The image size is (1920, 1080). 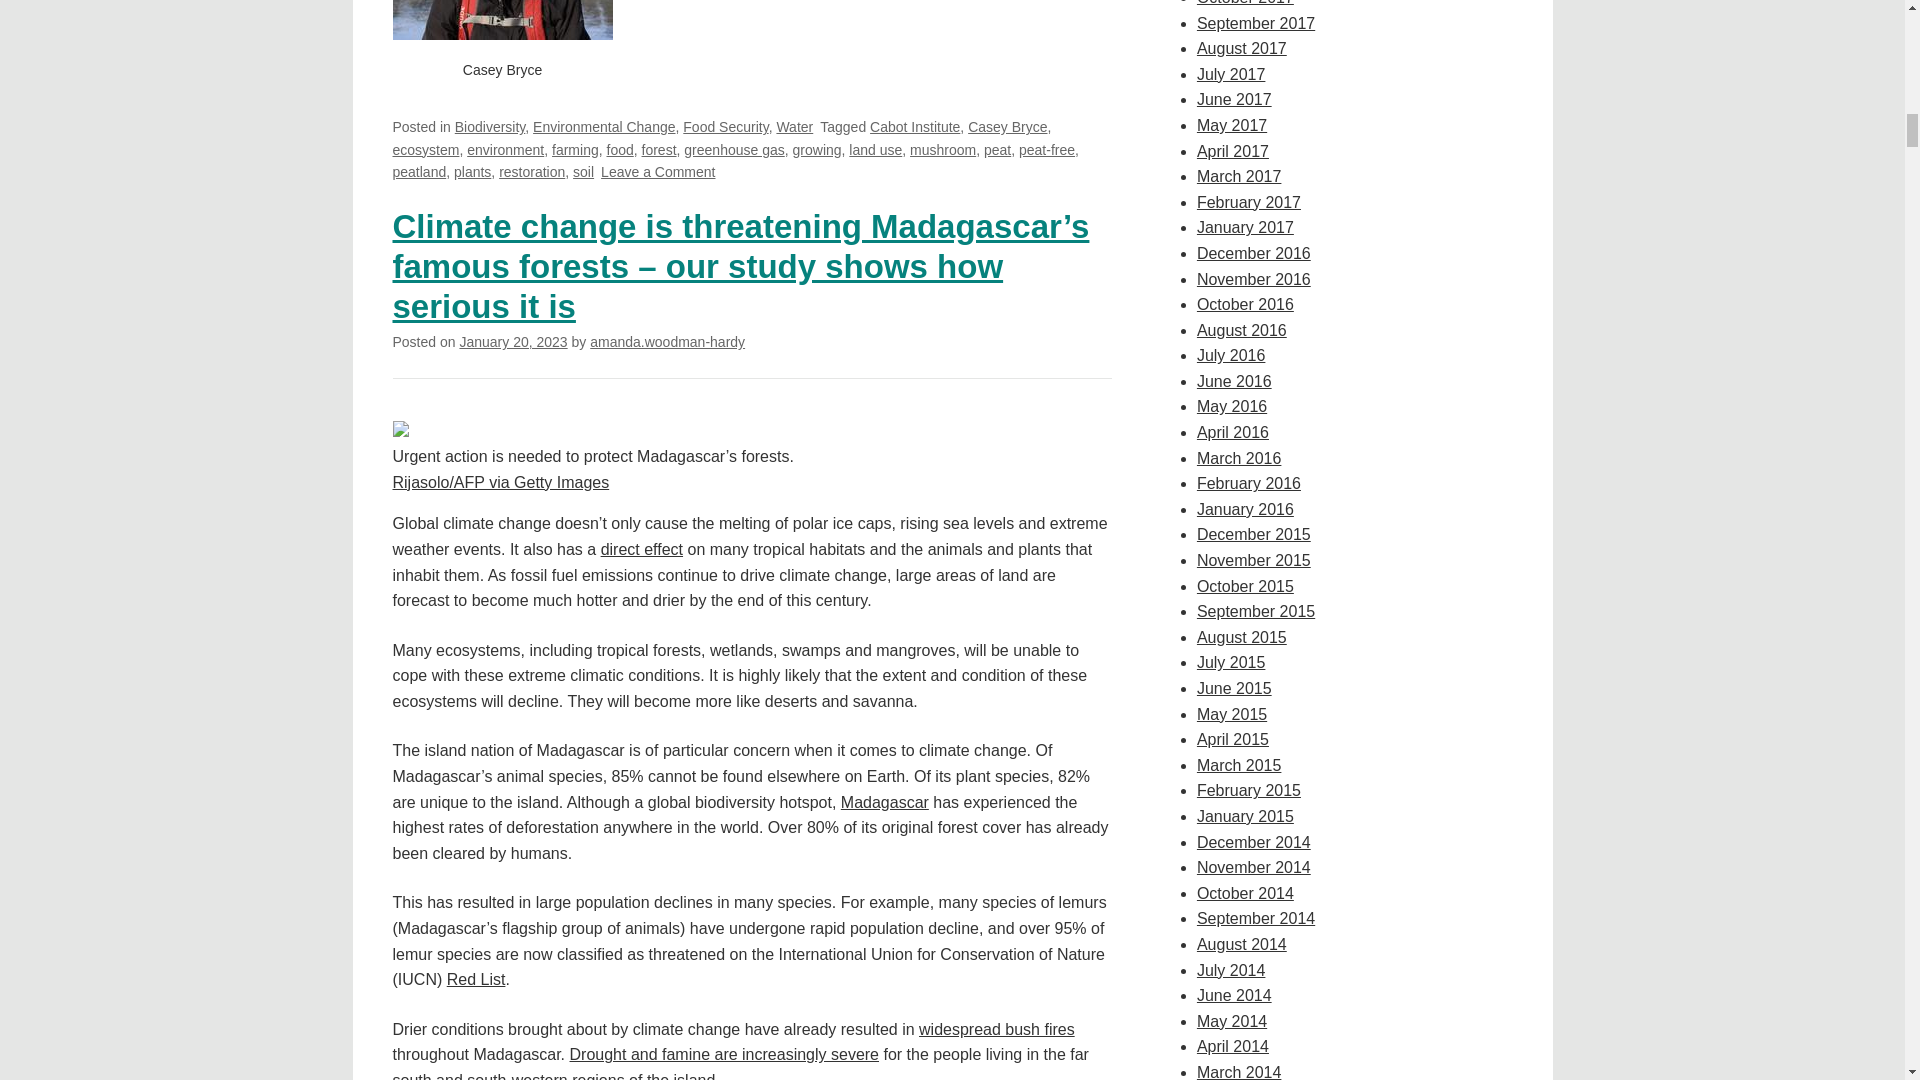 What do you see at coordinates (914, 126) in the screenshot?
I see `Cabot Institute` at bounding box center [914, 126].